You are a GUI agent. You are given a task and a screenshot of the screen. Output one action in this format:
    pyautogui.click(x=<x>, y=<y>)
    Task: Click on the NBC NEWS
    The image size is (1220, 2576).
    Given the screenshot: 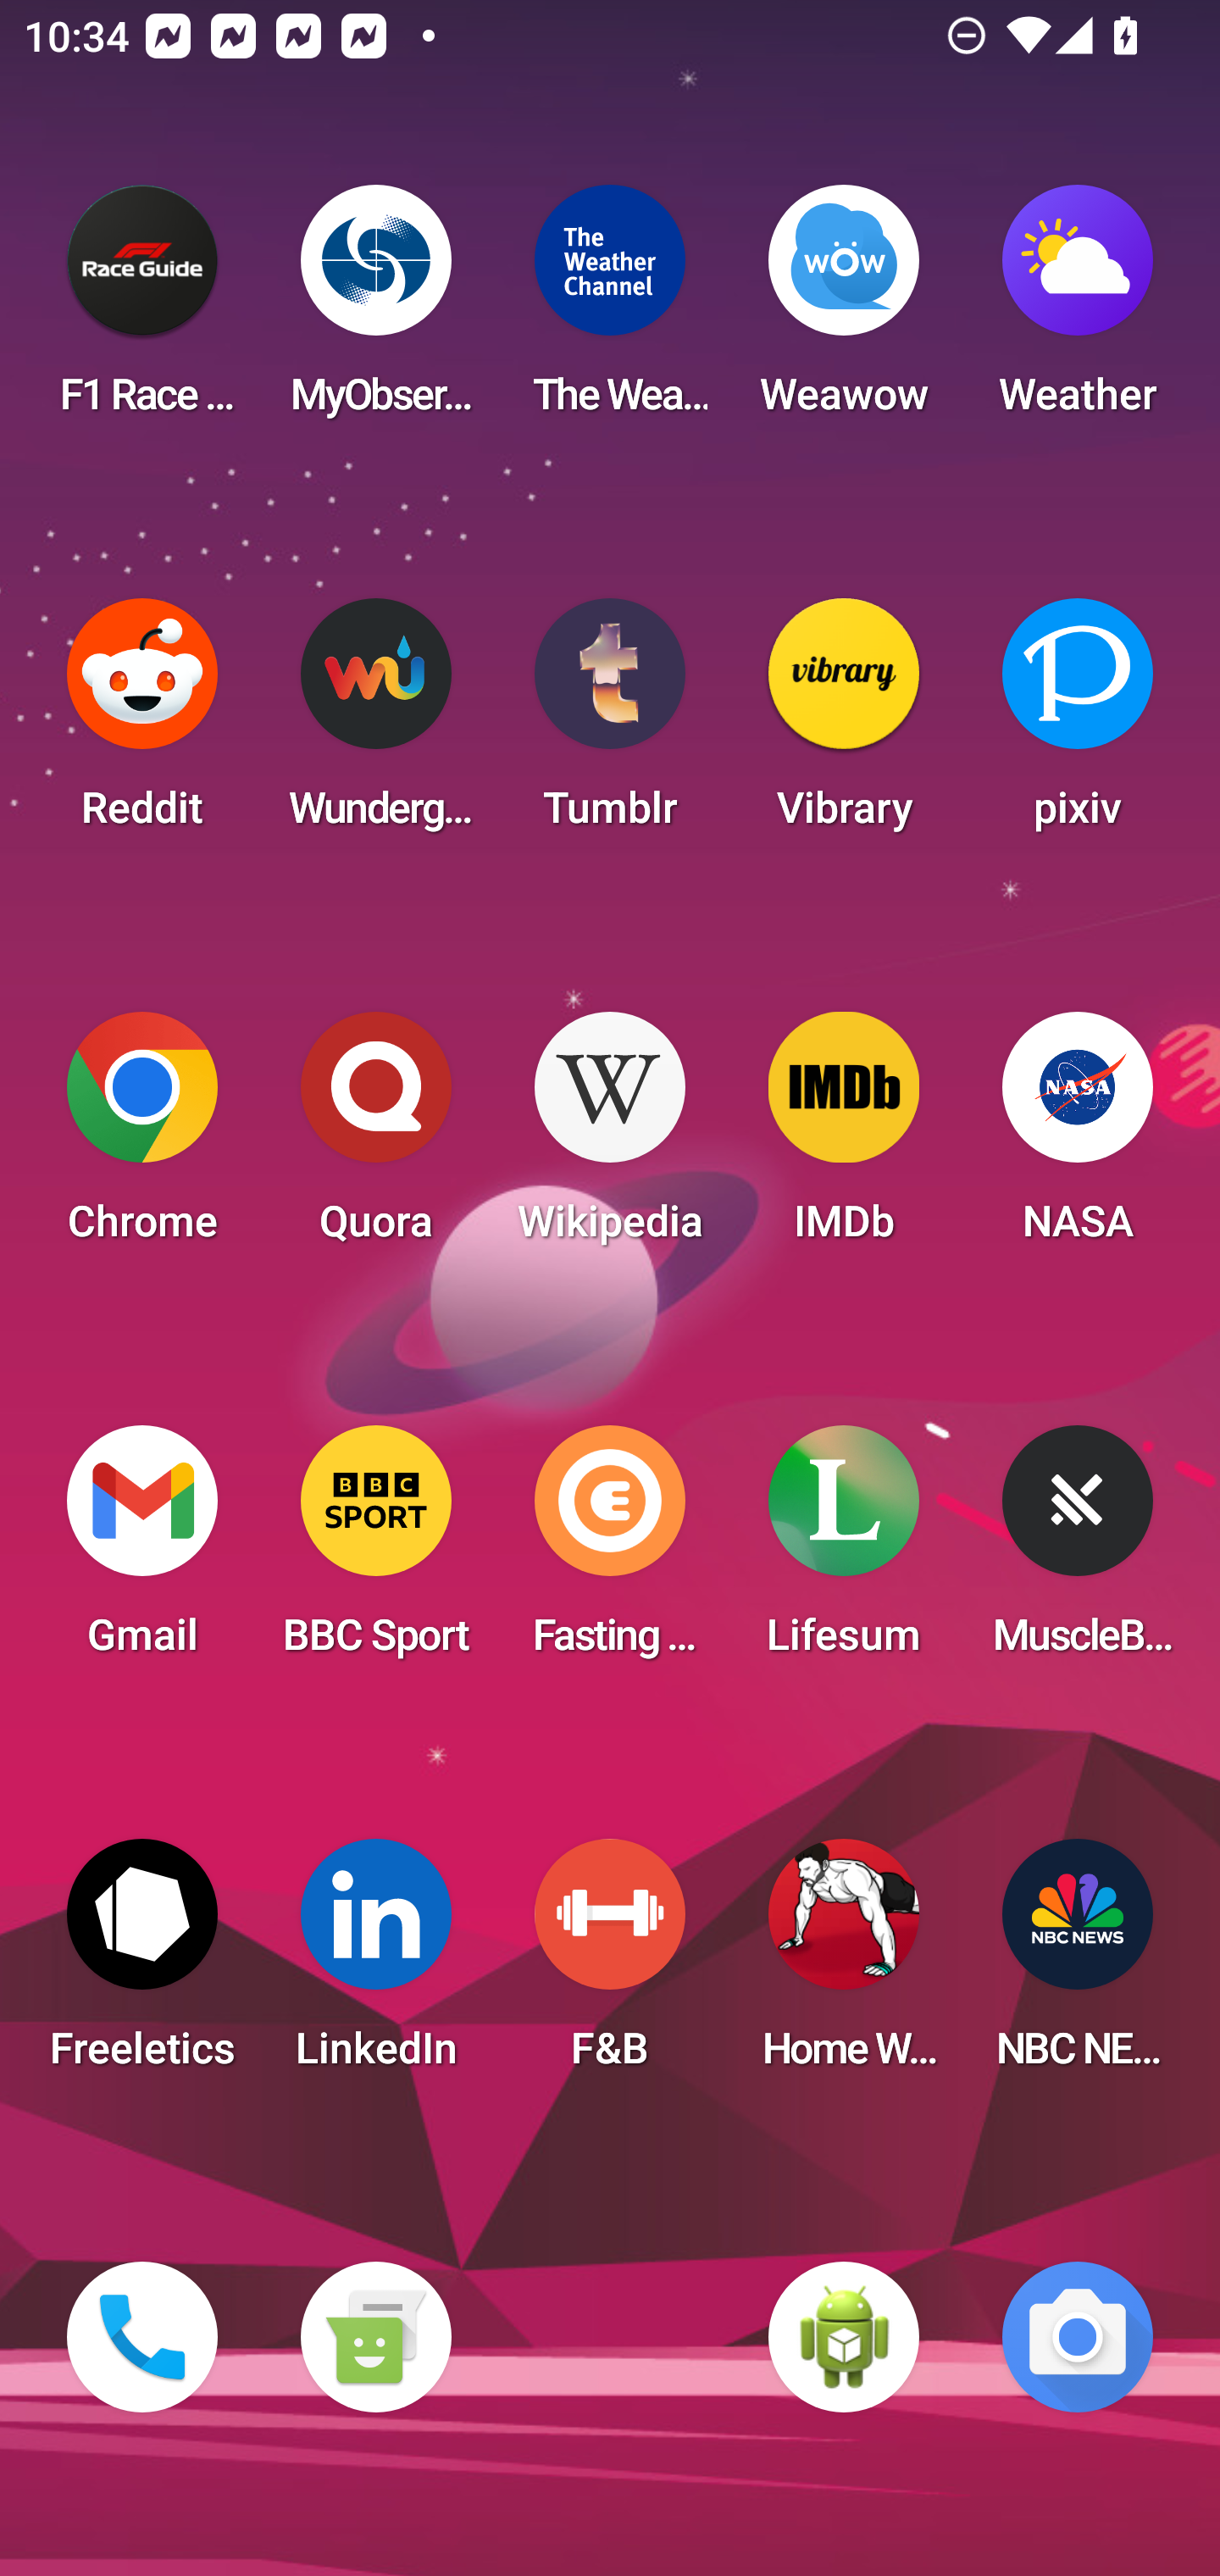 What is the action you would take?
    pyautogui.click(x=1078, y=1964)
    